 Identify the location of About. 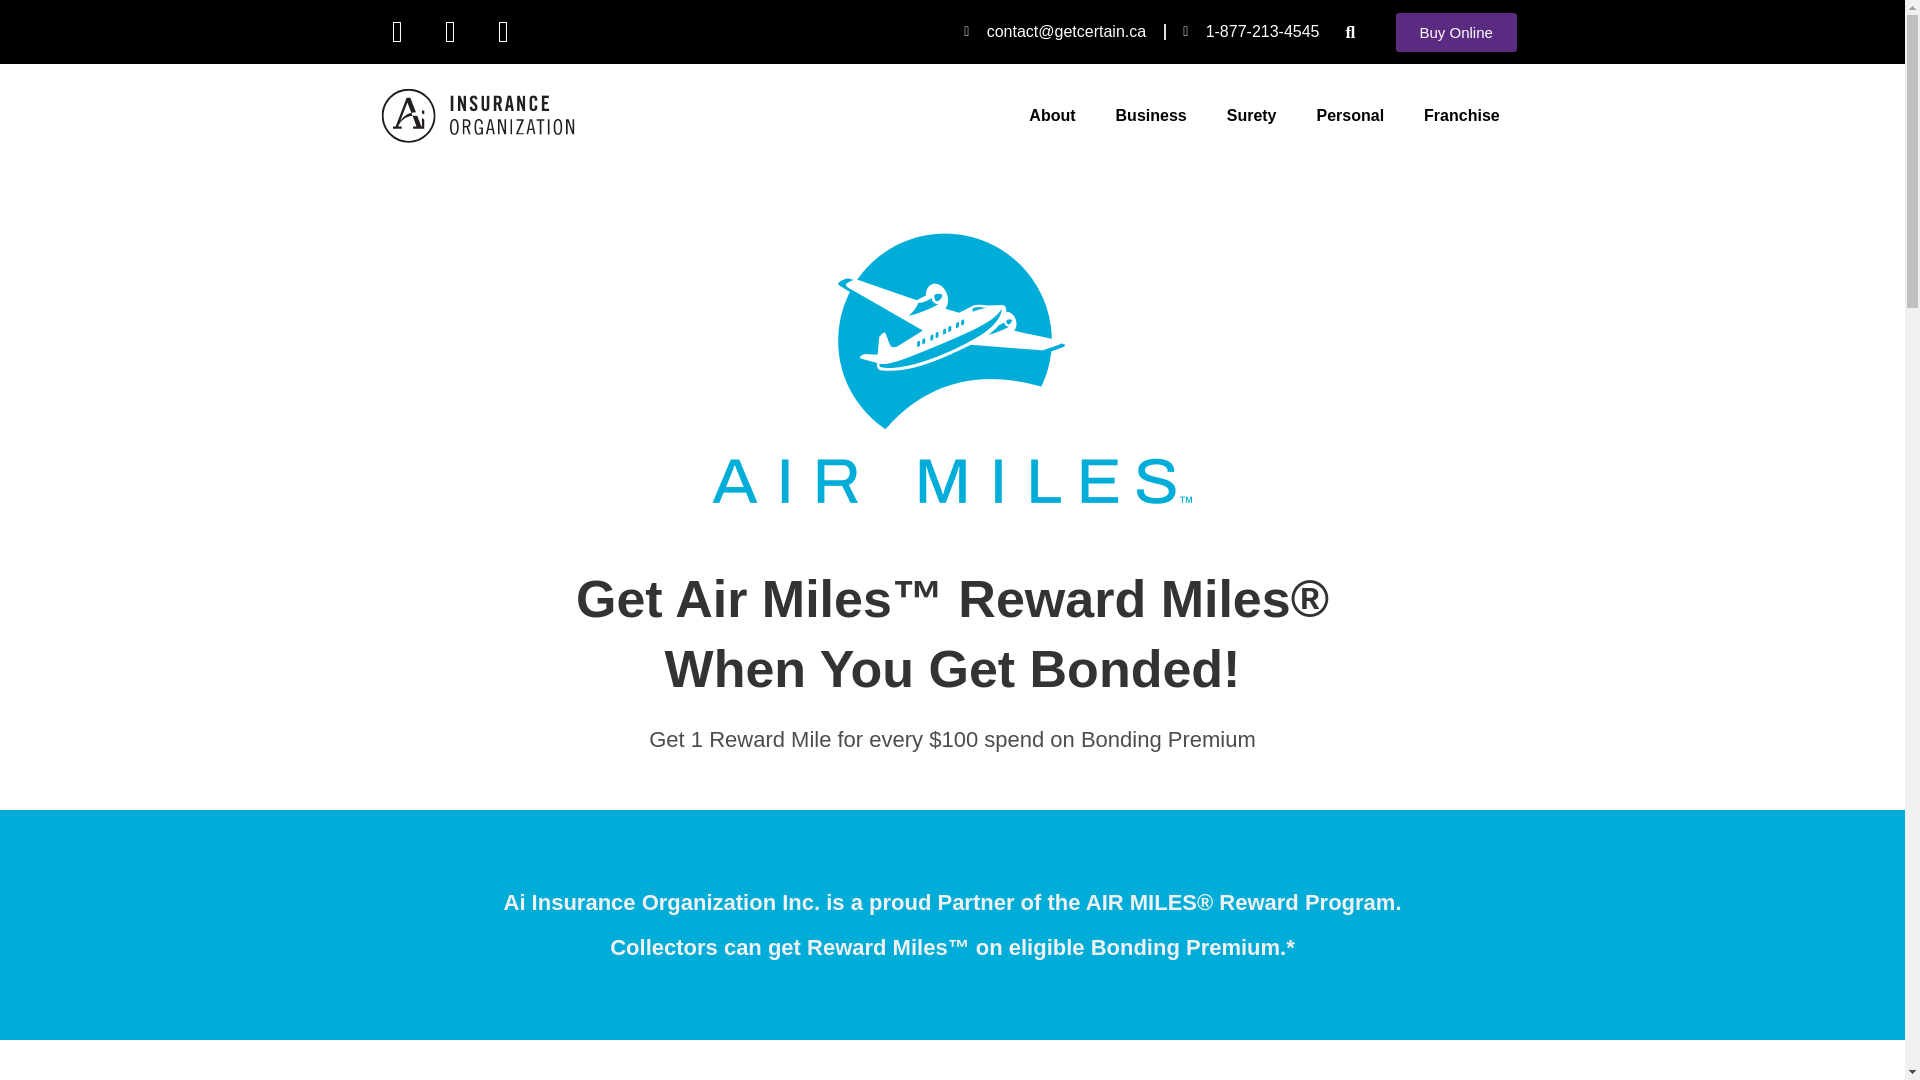
(1052, 116).